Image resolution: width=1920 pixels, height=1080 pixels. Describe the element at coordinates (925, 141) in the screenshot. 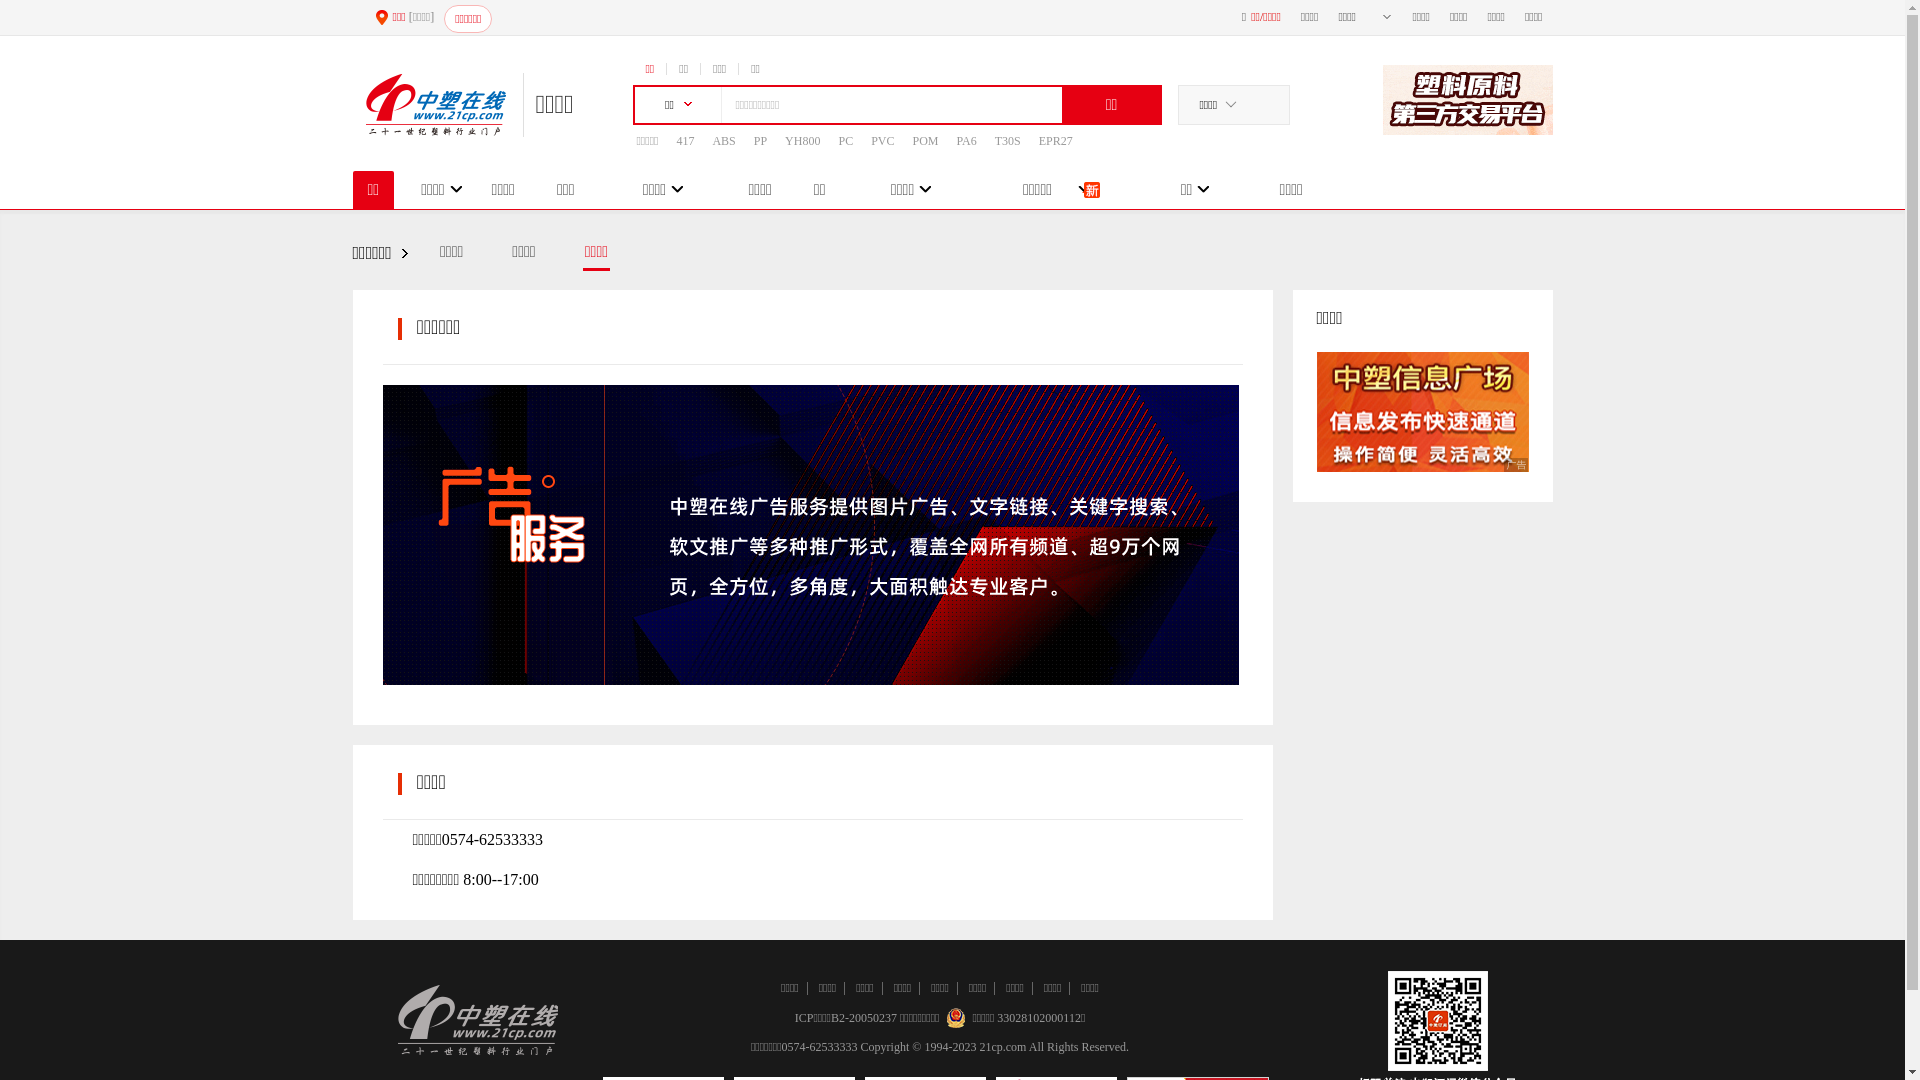

I see `POM` at that location.